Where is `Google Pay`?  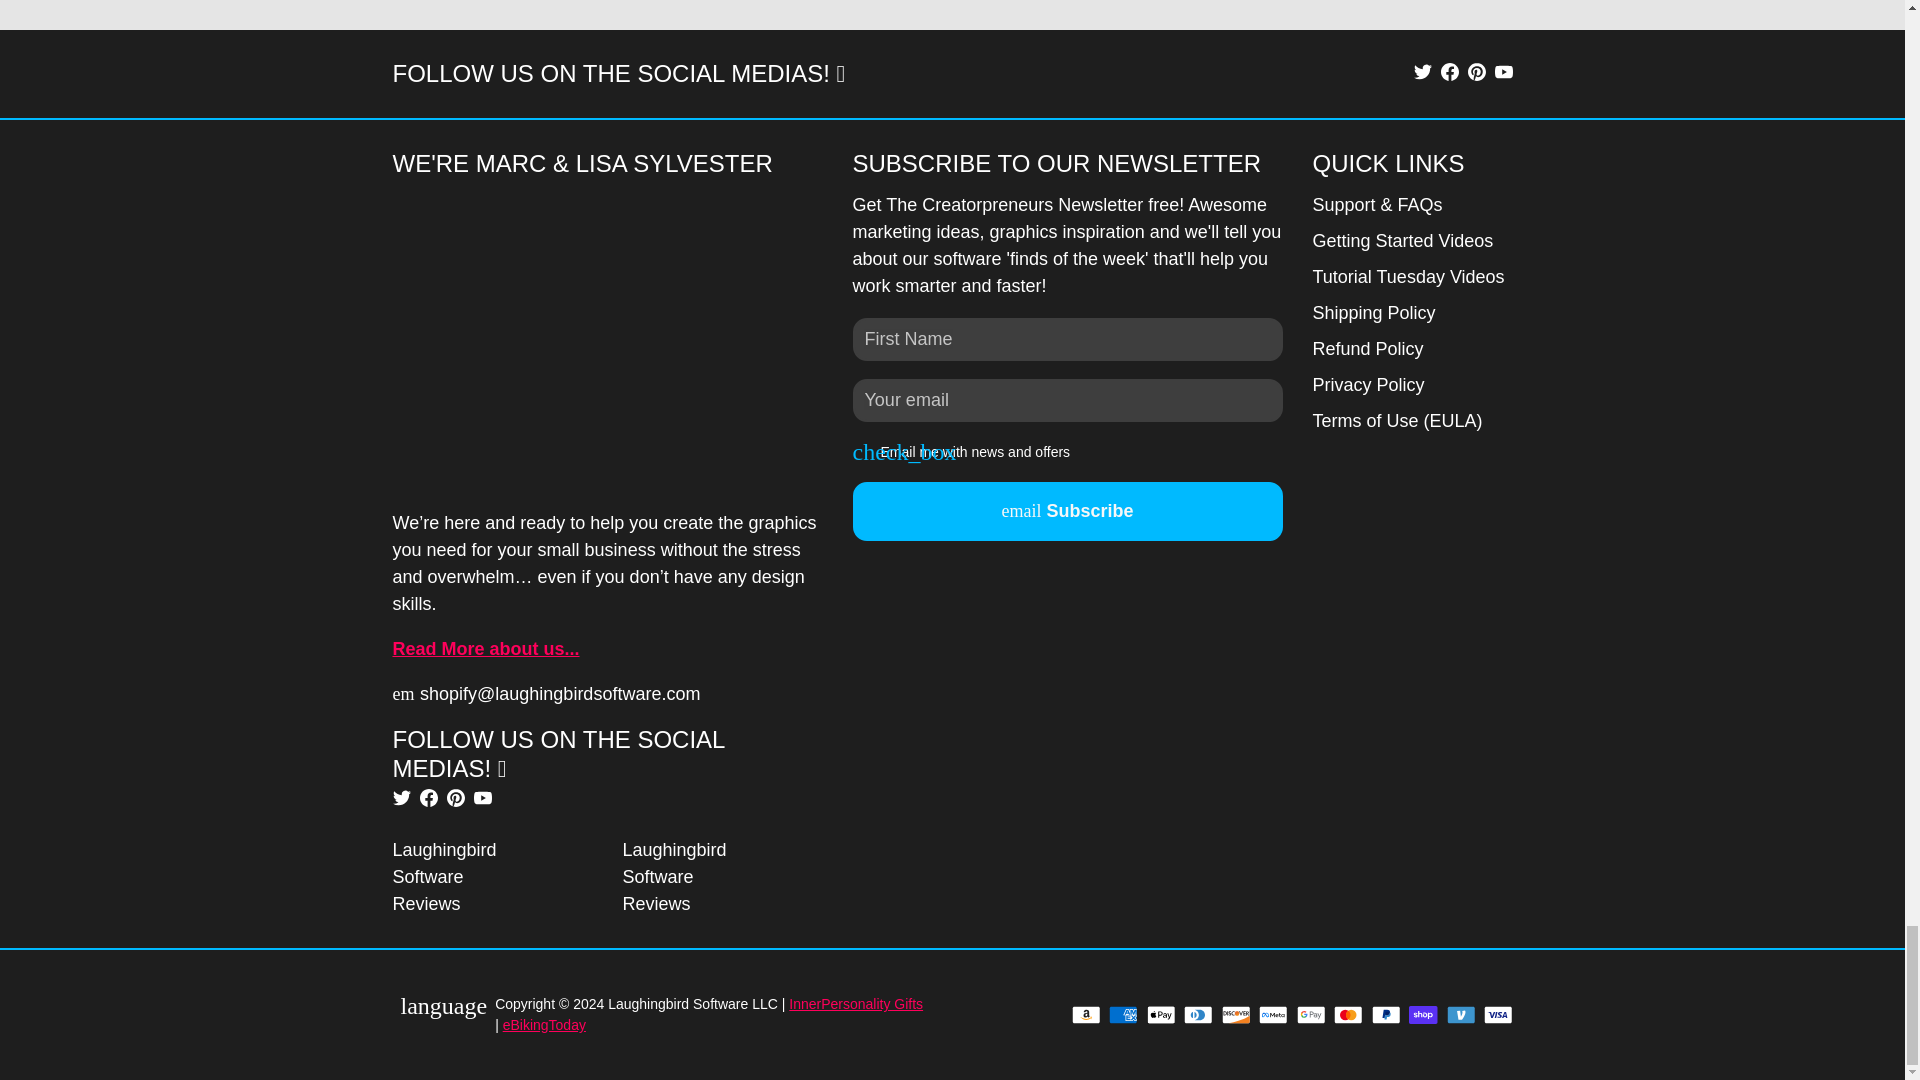
Google Pay is located at coordinates (1310, 1014).